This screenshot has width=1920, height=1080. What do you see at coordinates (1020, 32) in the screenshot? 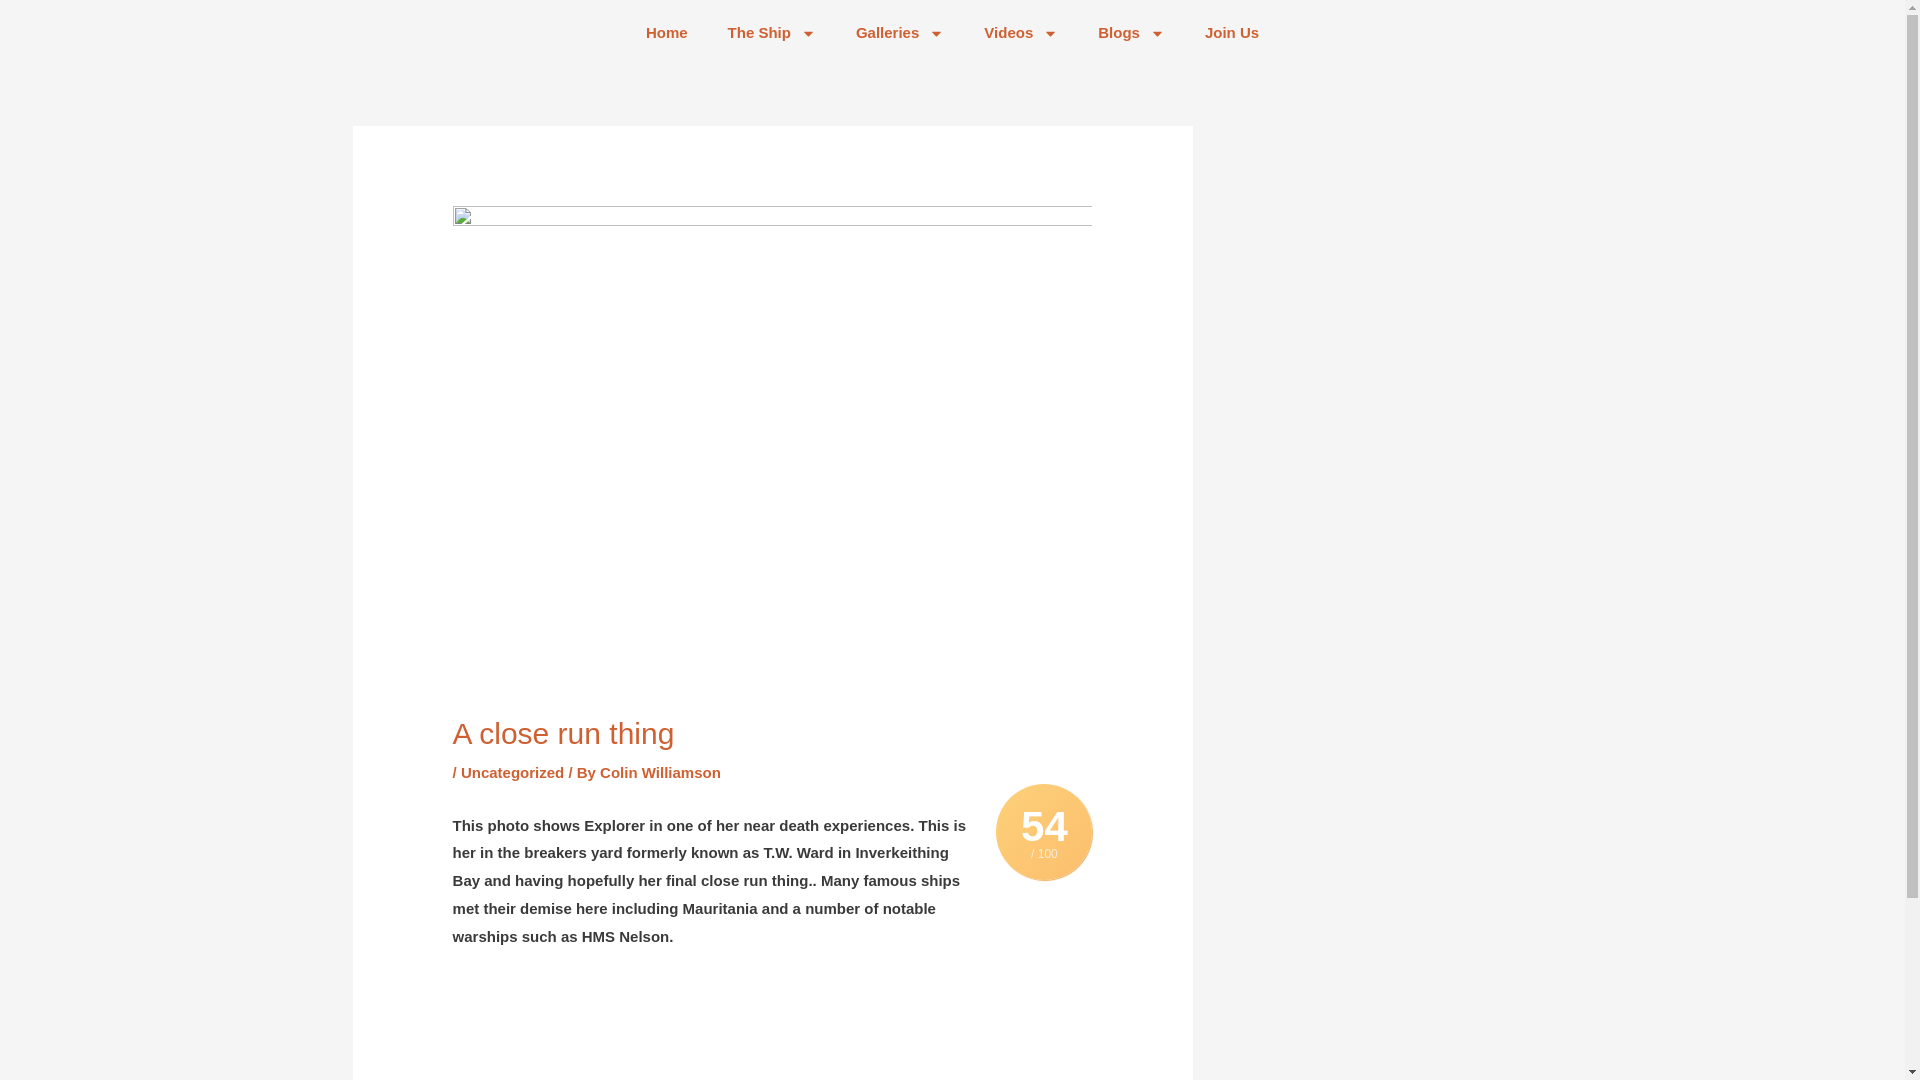
I see `Videos` at bounding box center [1020, 32].